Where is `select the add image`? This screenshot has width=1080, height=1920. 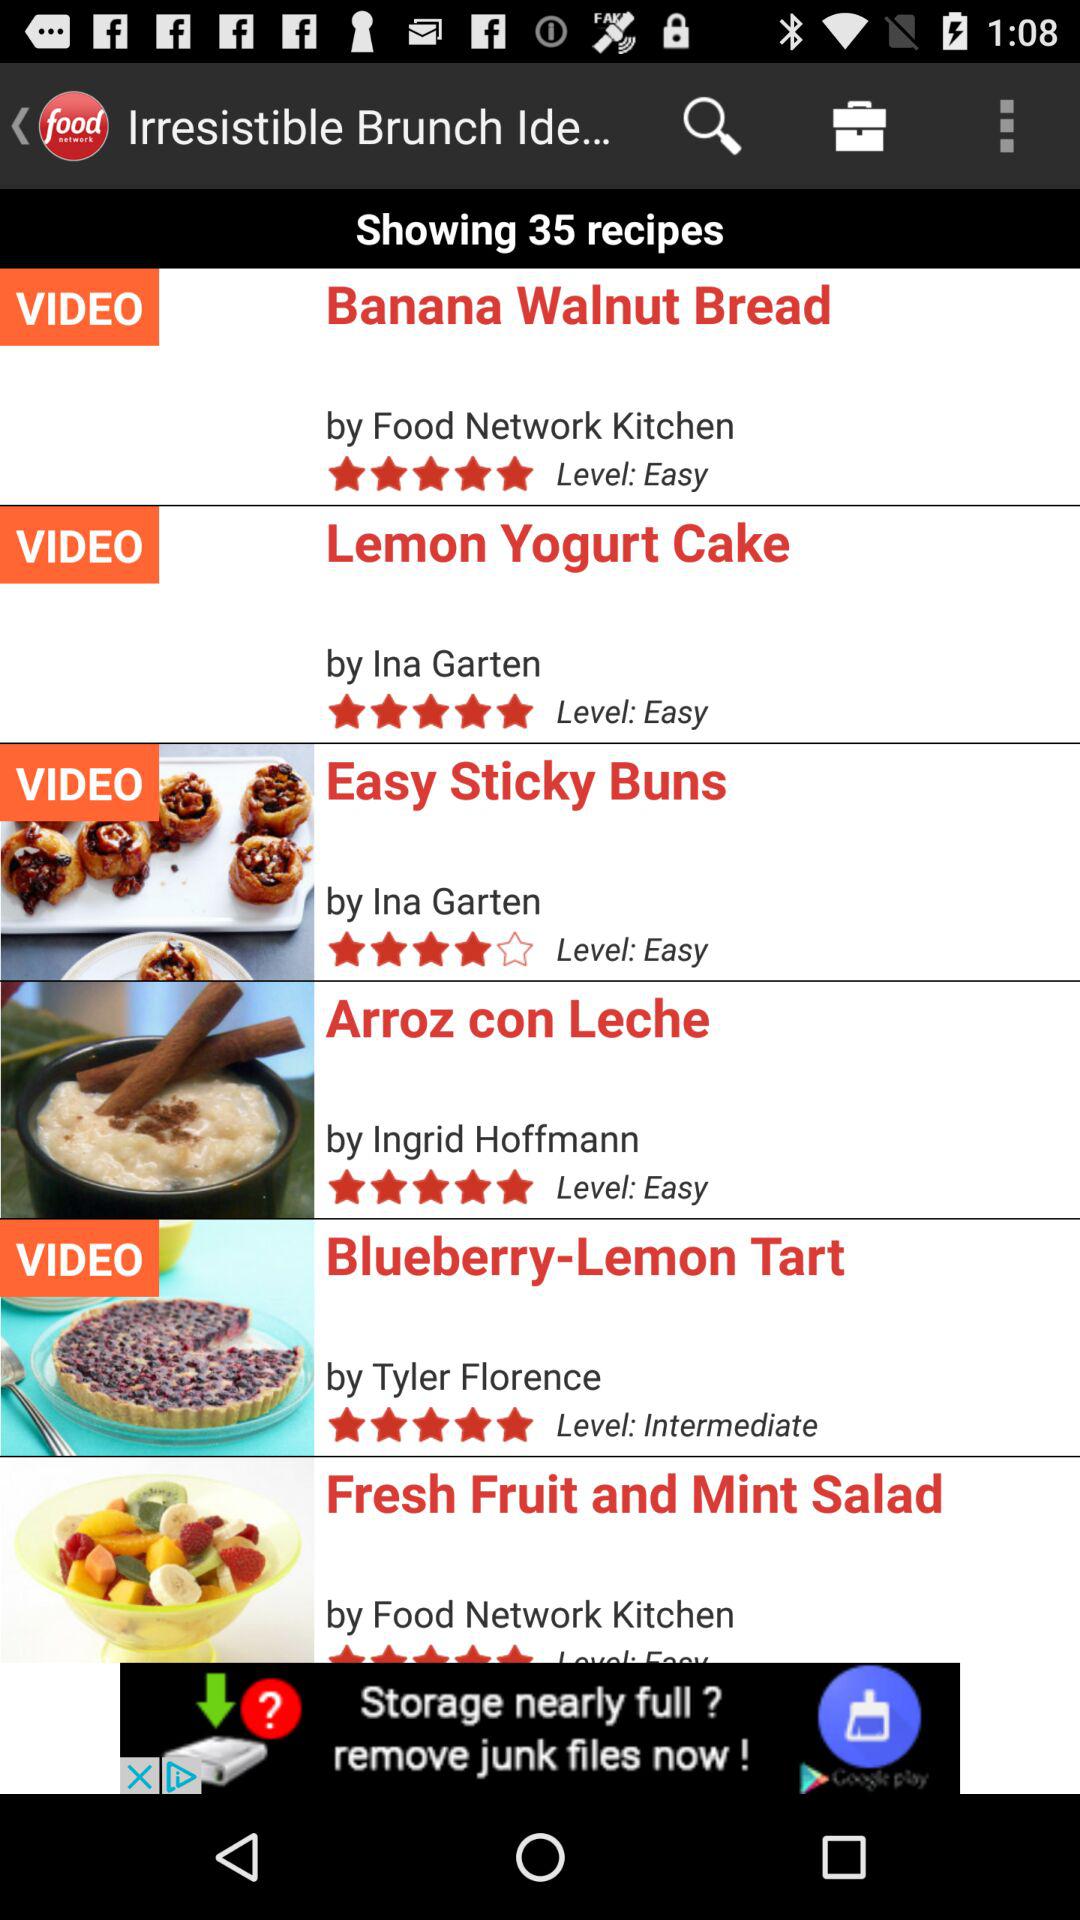 select the add image is located at coordinates (540, 1728).